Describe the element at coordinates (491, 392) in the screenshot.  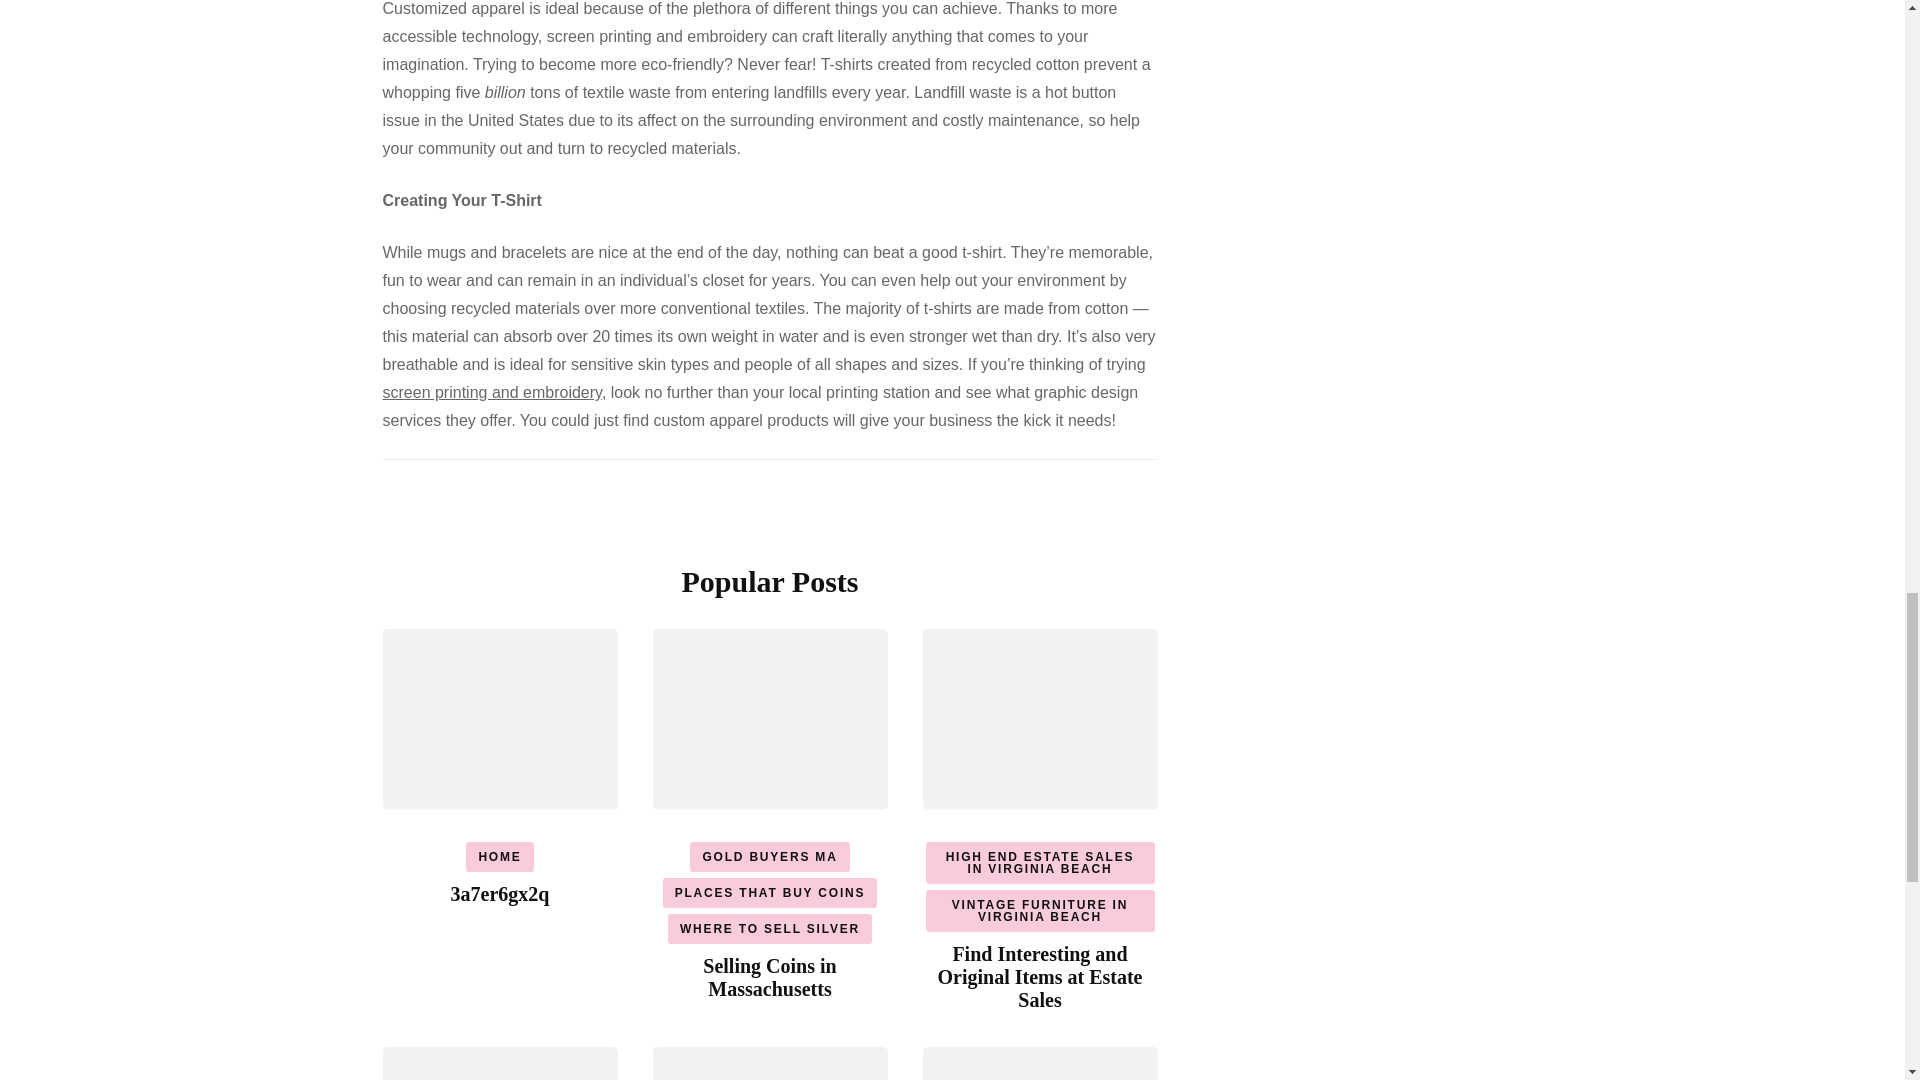
I see `screen printing and embroidery` at that location.